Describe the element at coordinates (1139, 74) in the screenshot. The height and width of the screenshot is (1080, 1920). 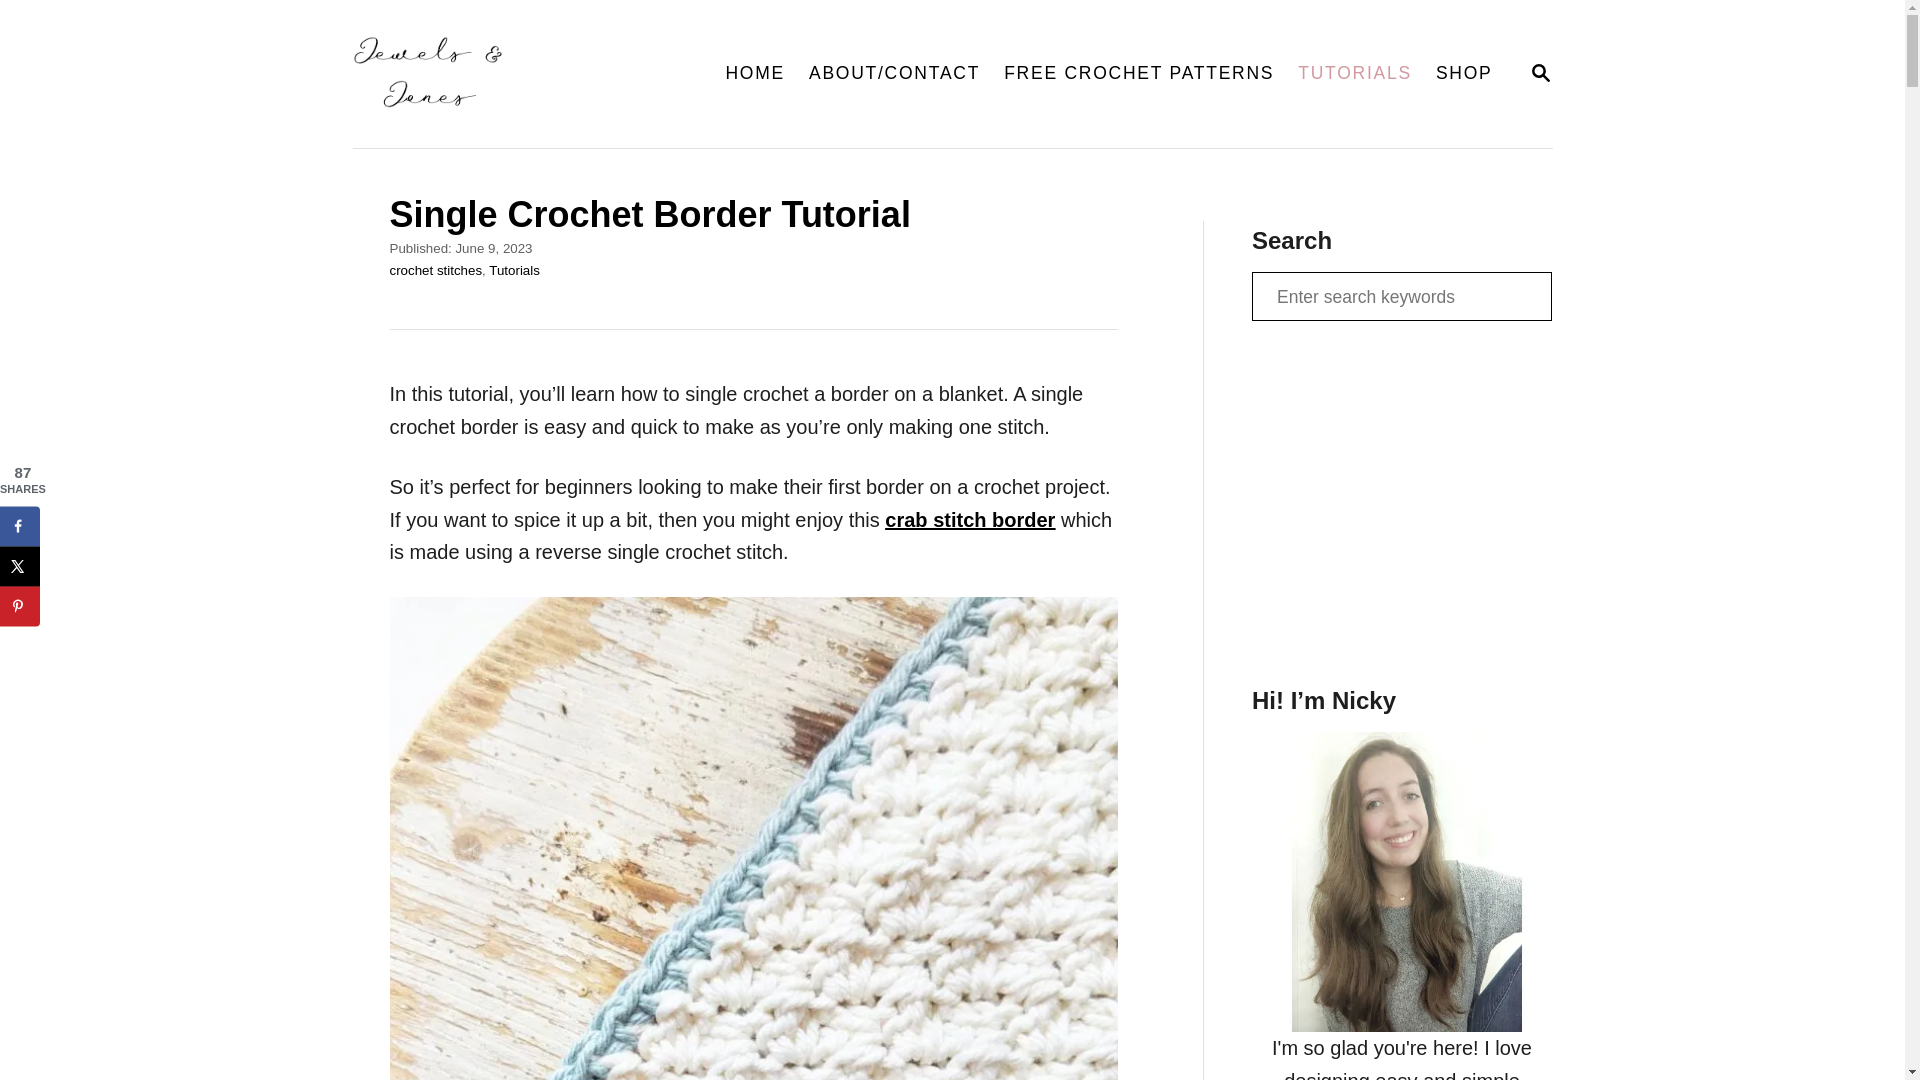
I see `FREE CROCHET PATTERNS` at that location.